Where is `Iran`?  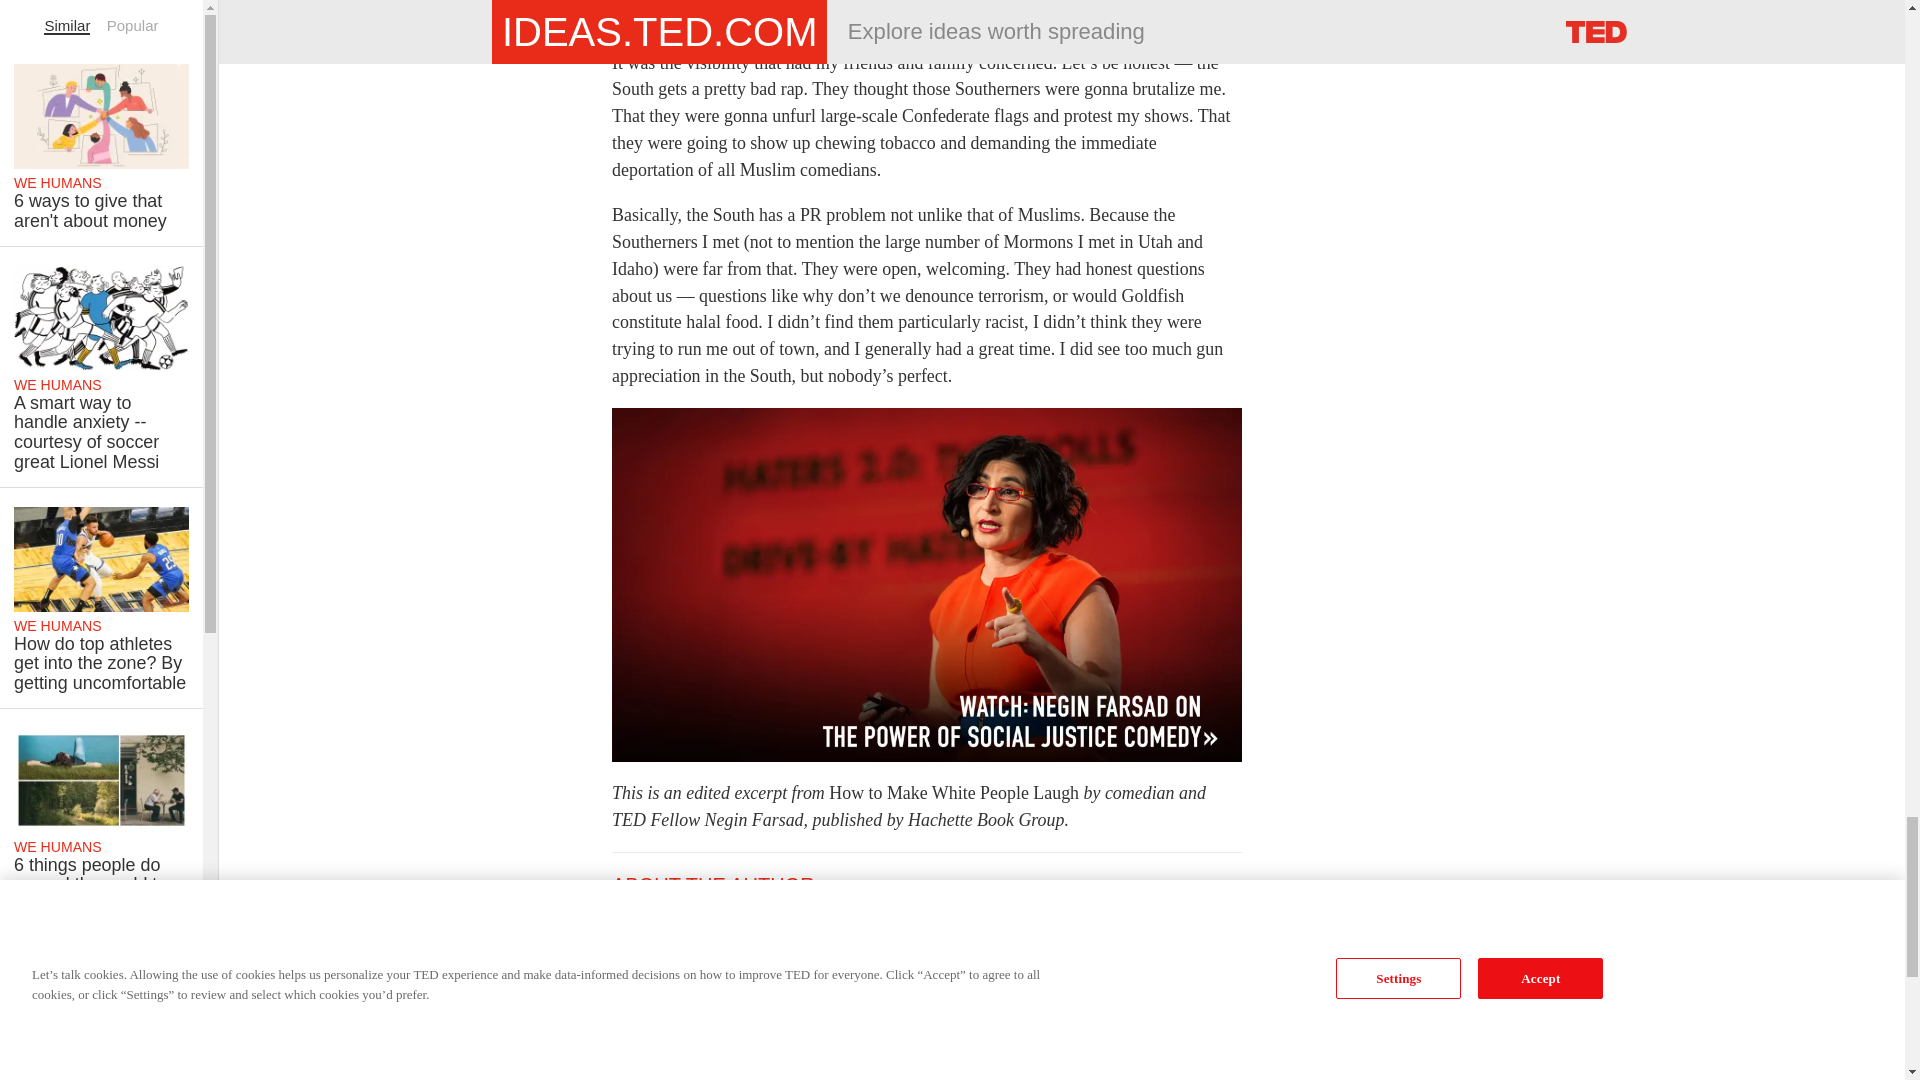
Iran is located at coordinates (893, 1068).